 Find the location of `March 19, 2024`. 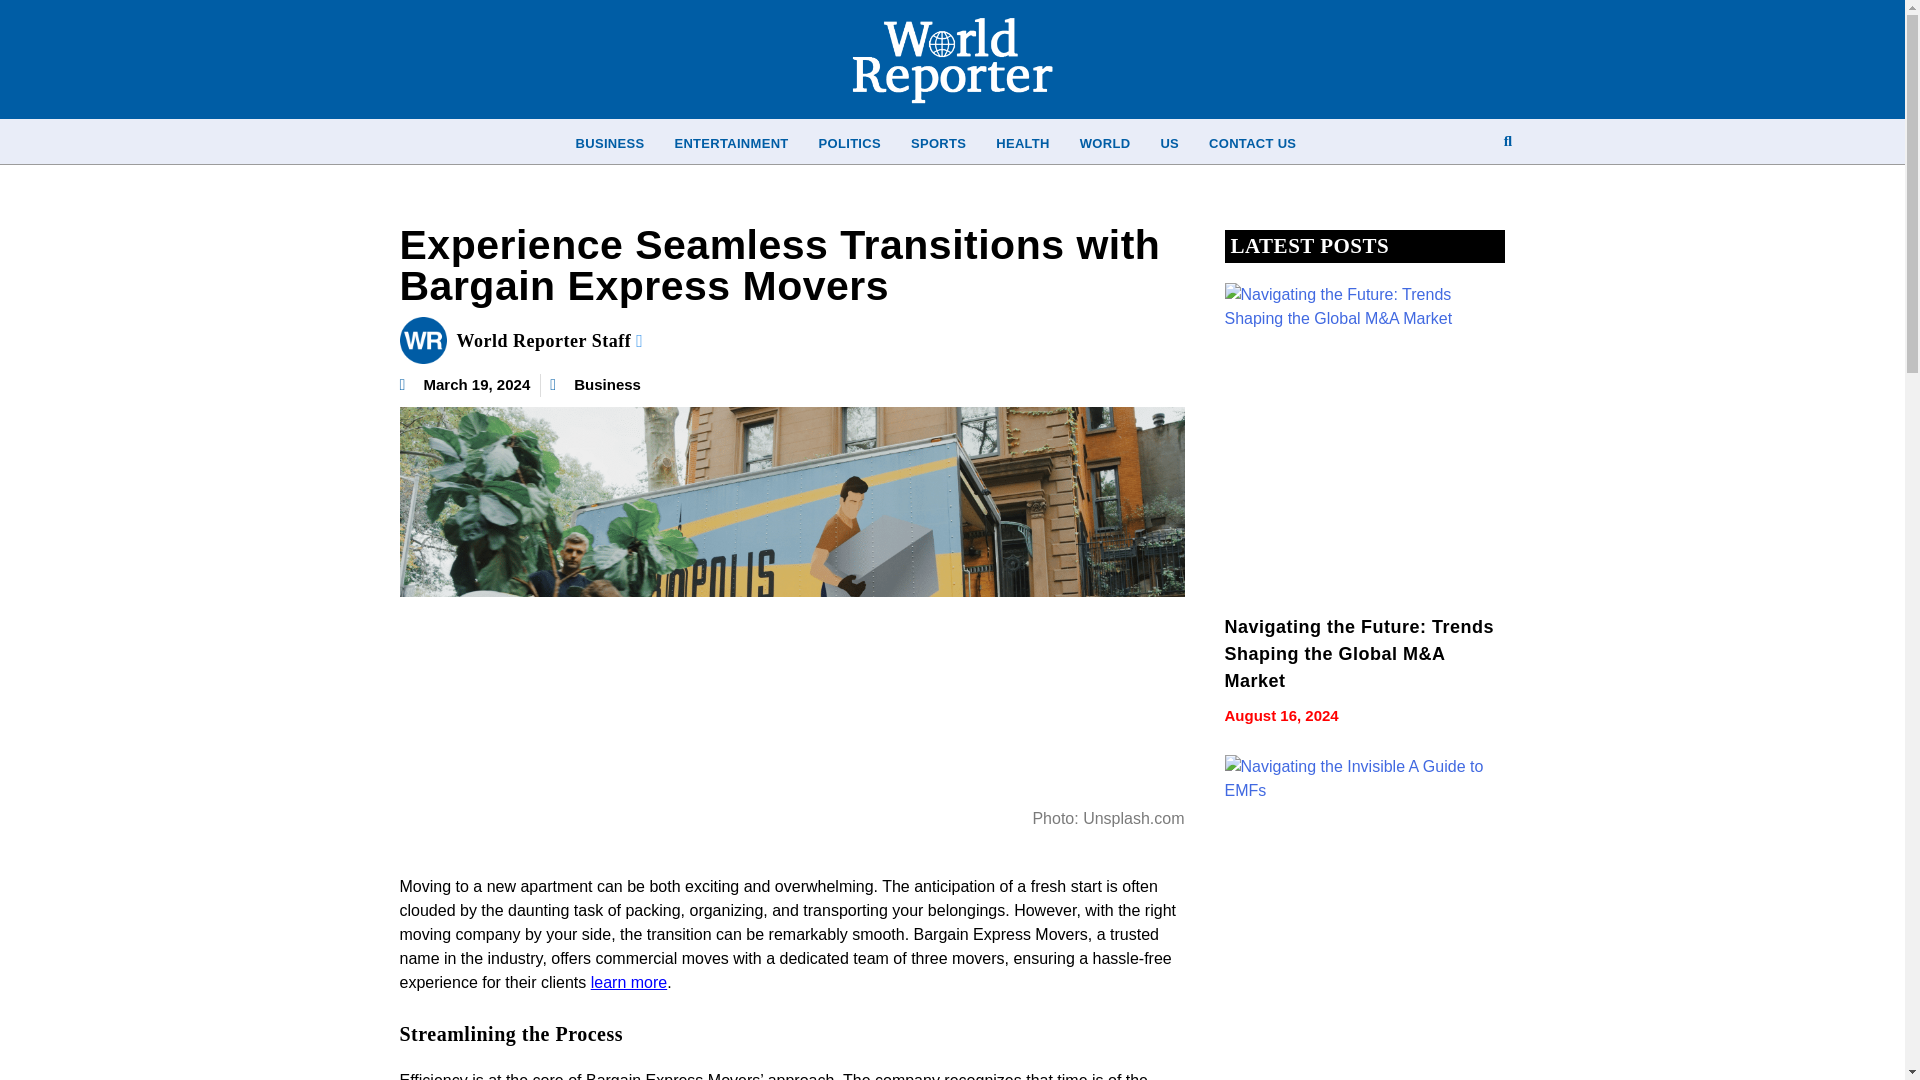

March 19, 2024 is located at coordinates (465, 385).